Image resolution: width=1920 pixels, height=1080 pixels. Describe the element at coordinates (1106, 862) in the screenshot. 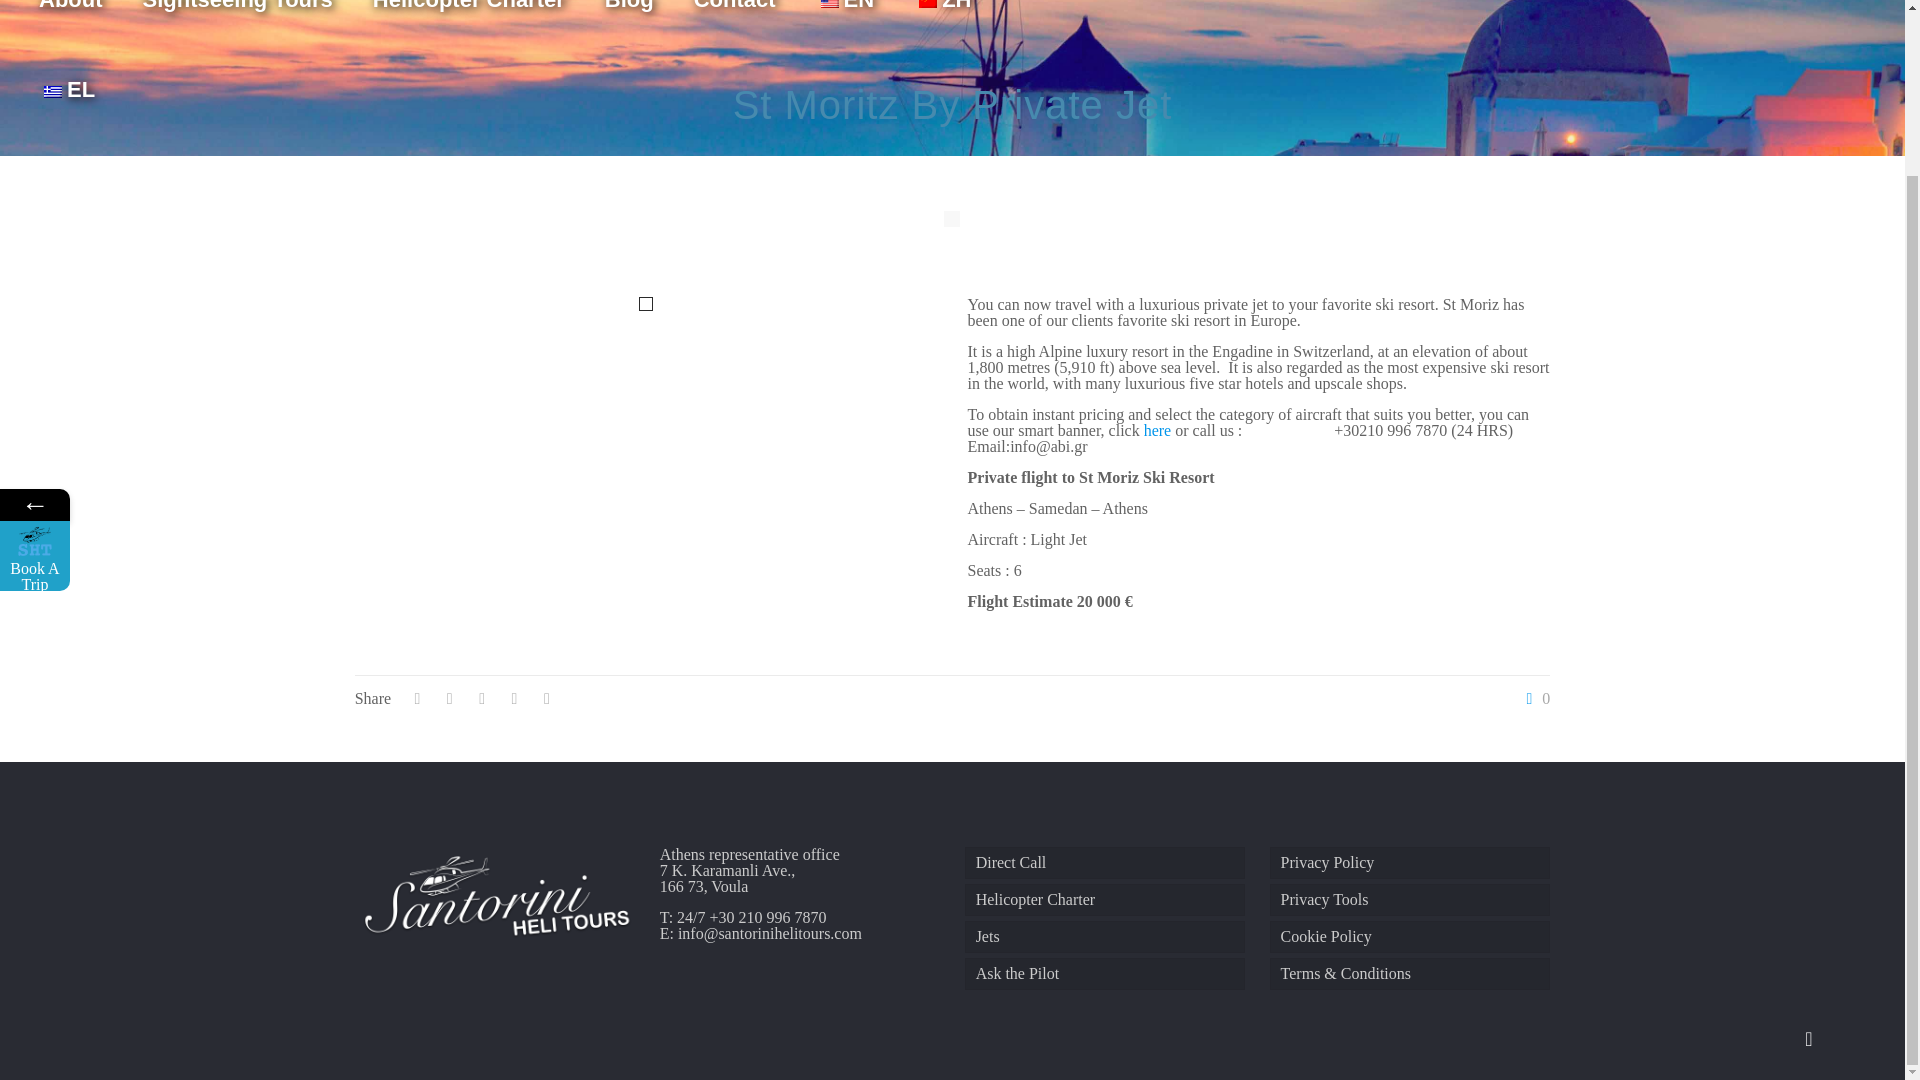

I see `Direct Call` at that location.